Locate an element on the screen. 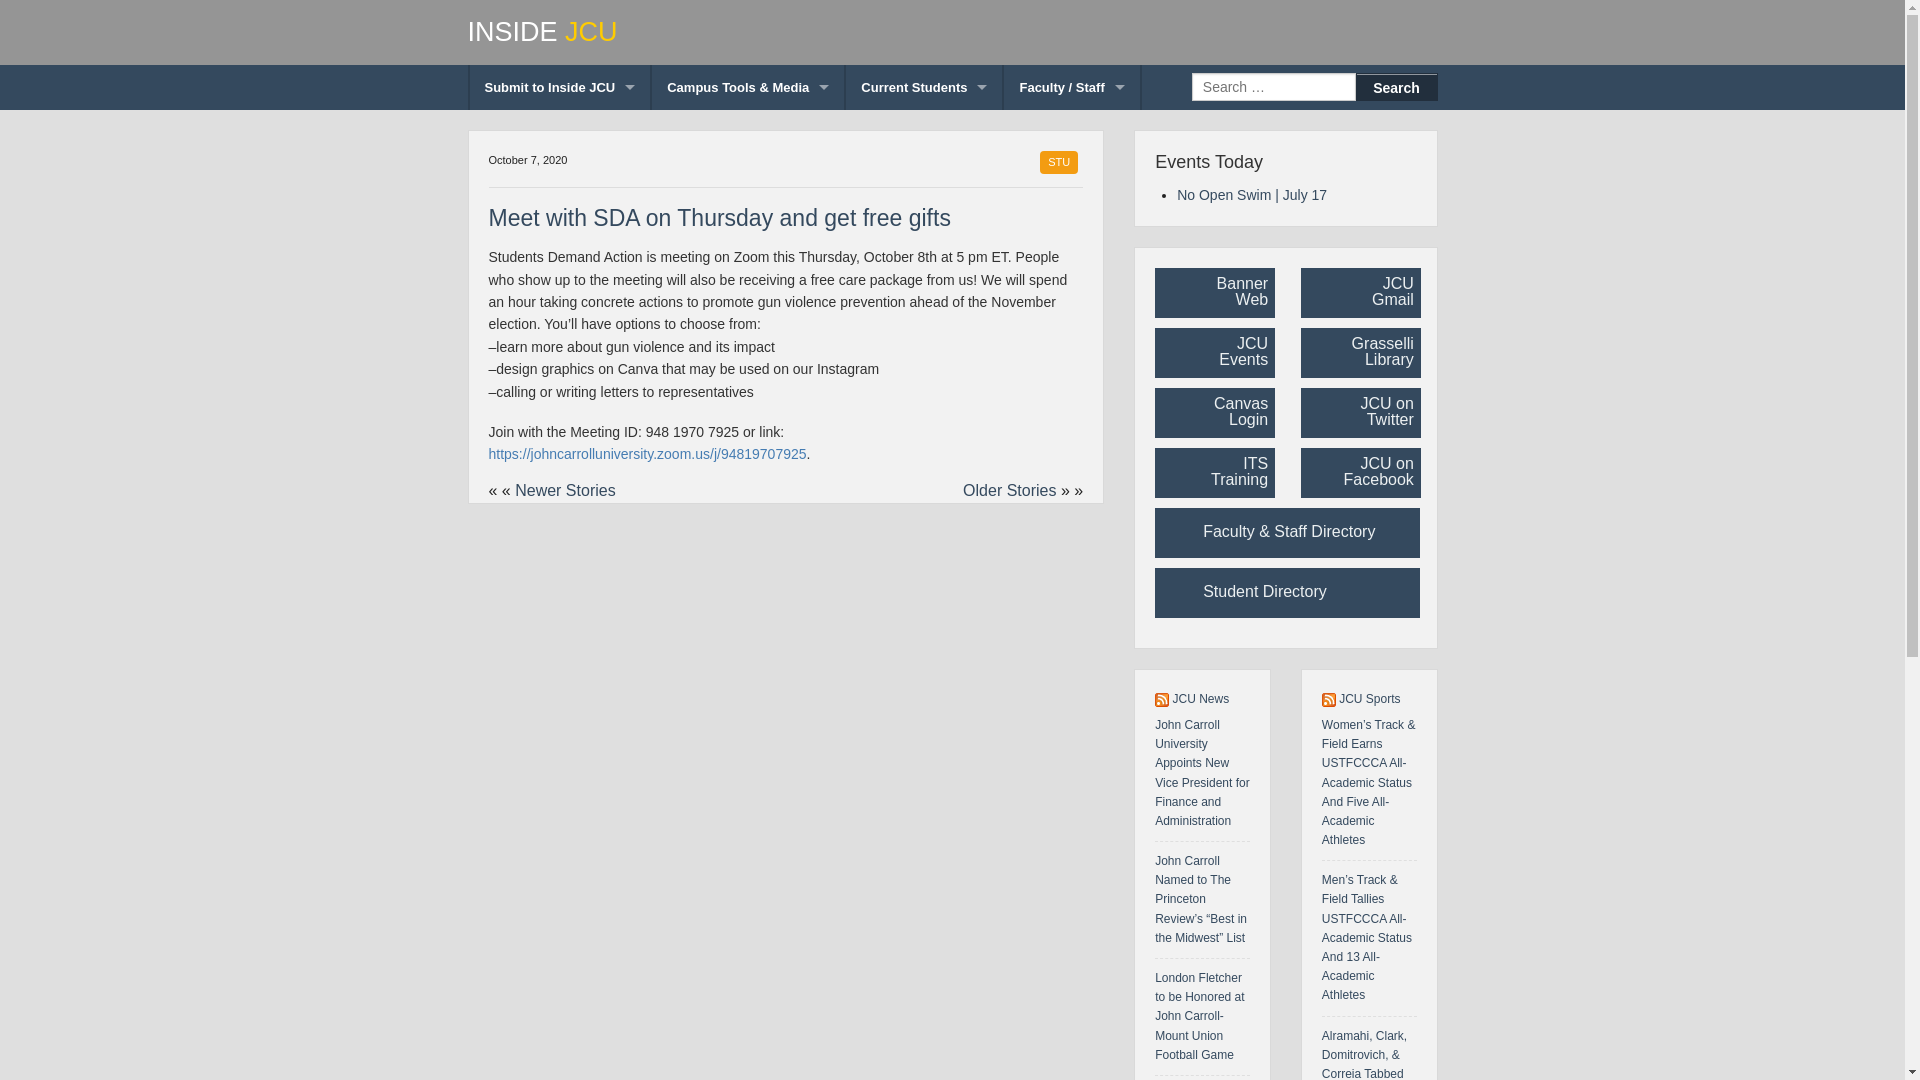 This screenshot has width=1920, height=1080. Search is located at coordinates (1396, 87).